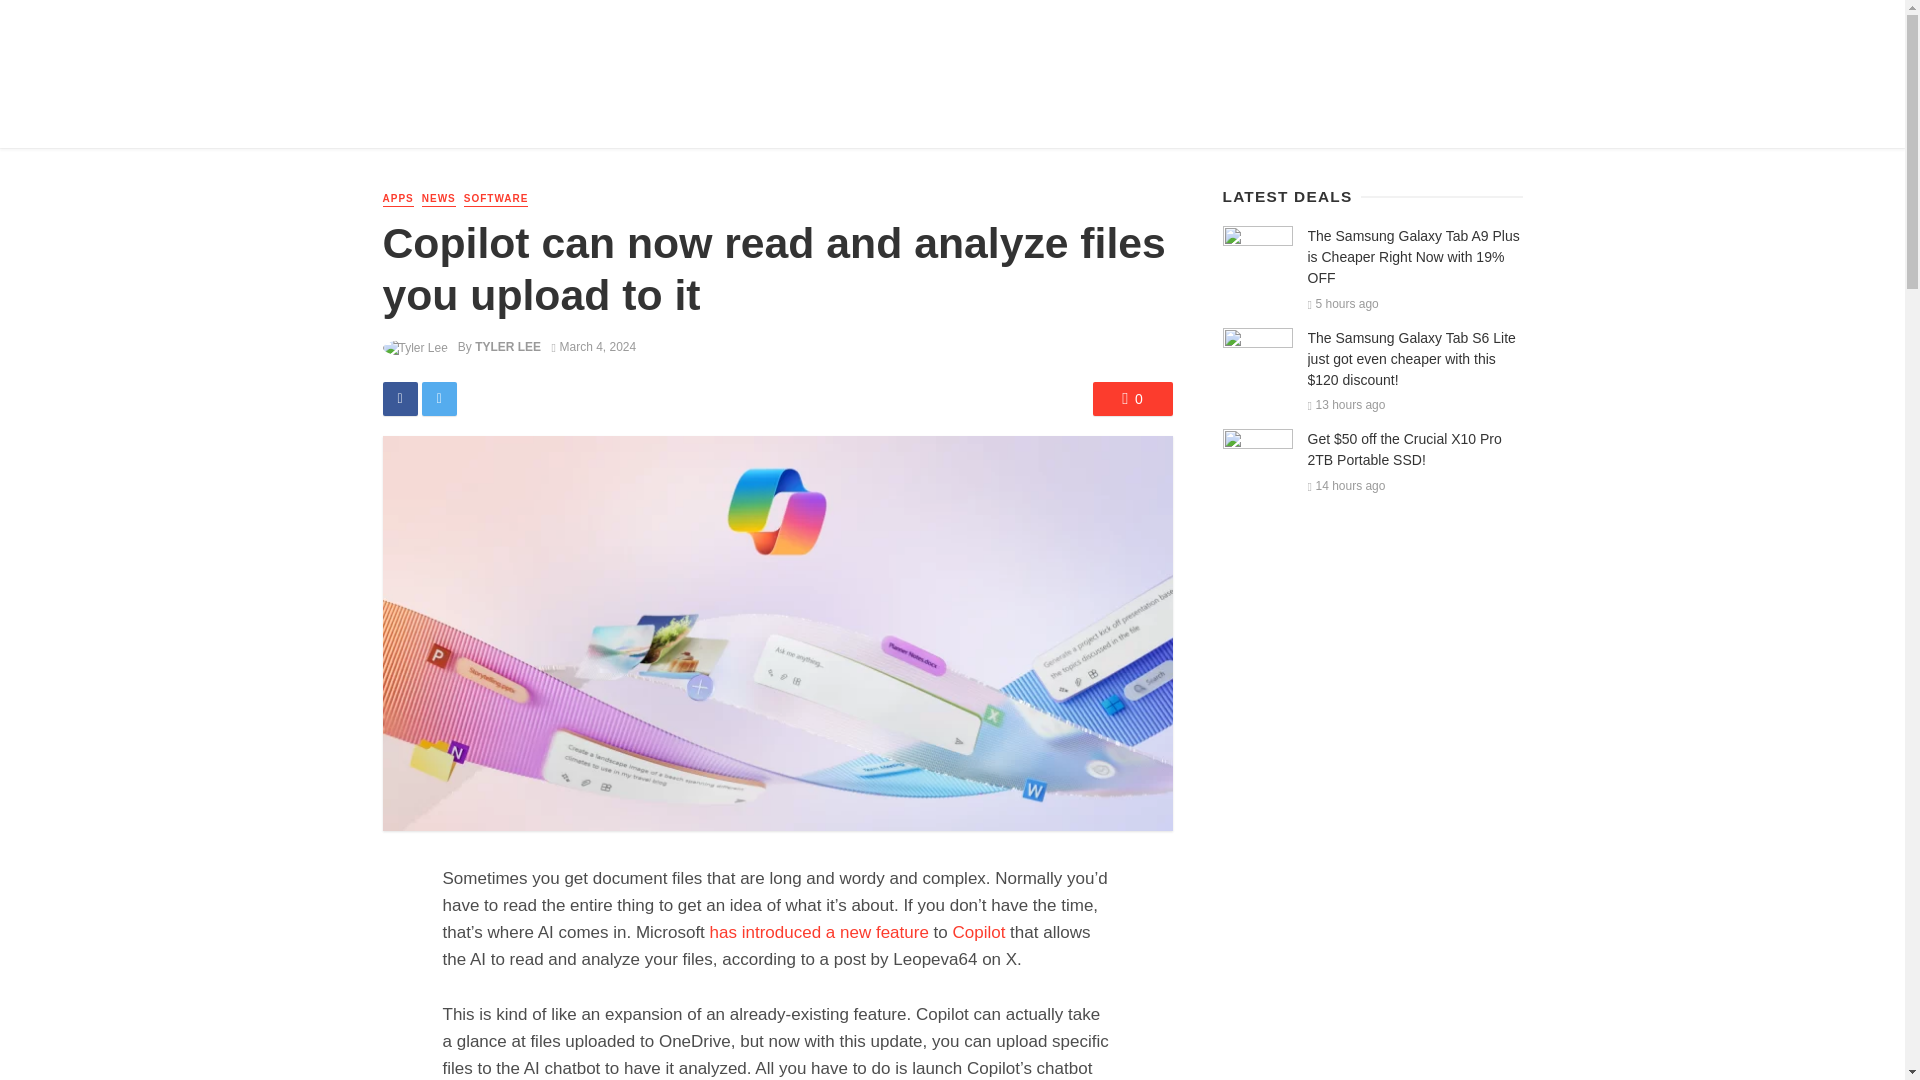  Describe the element at coordinates (508, 347) in the screenshot. I see `Posts by Tyler Lee` at that location.